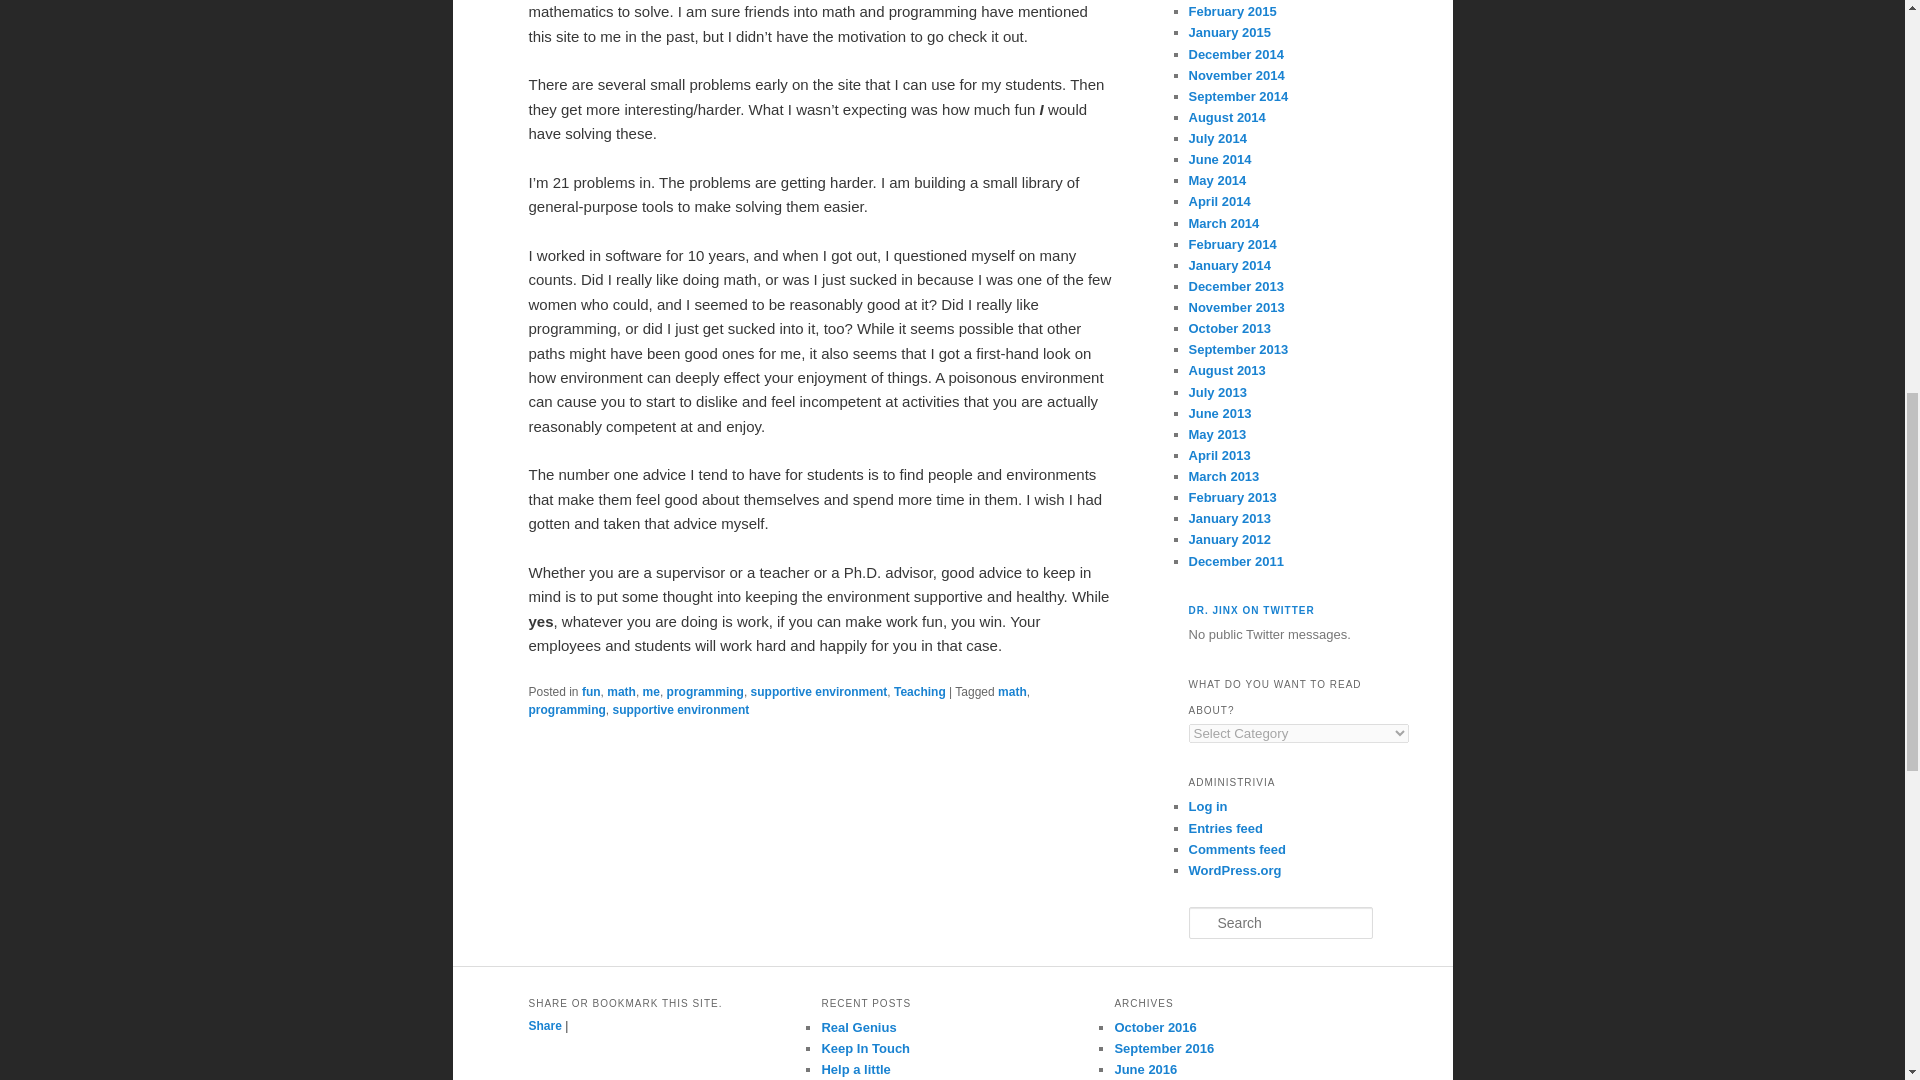 The width and height of the screenshot is (1920, 1080). I want to click on me, so click(652, 691).